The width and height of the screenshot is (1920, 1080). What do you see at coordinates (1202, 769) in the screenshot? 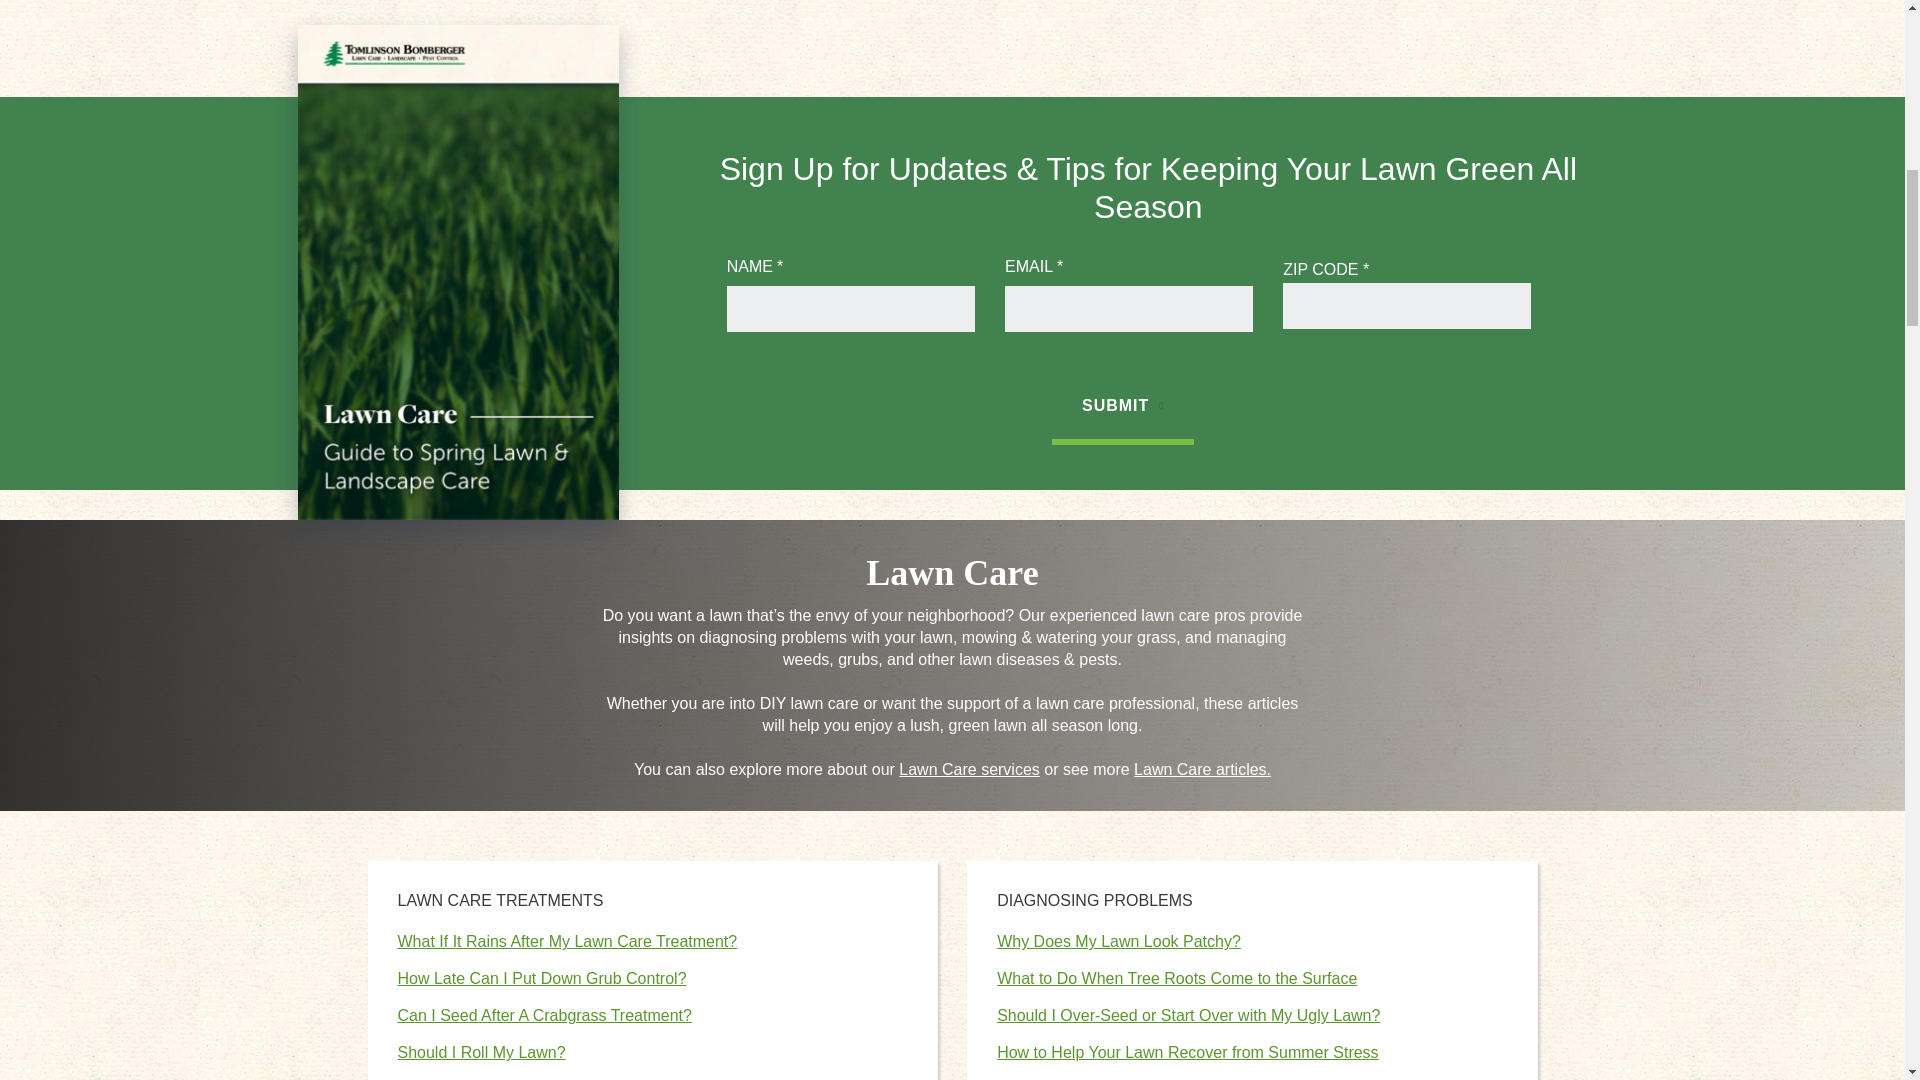
I see `Lawn Care articles.` at bounding box center [1202, 769].